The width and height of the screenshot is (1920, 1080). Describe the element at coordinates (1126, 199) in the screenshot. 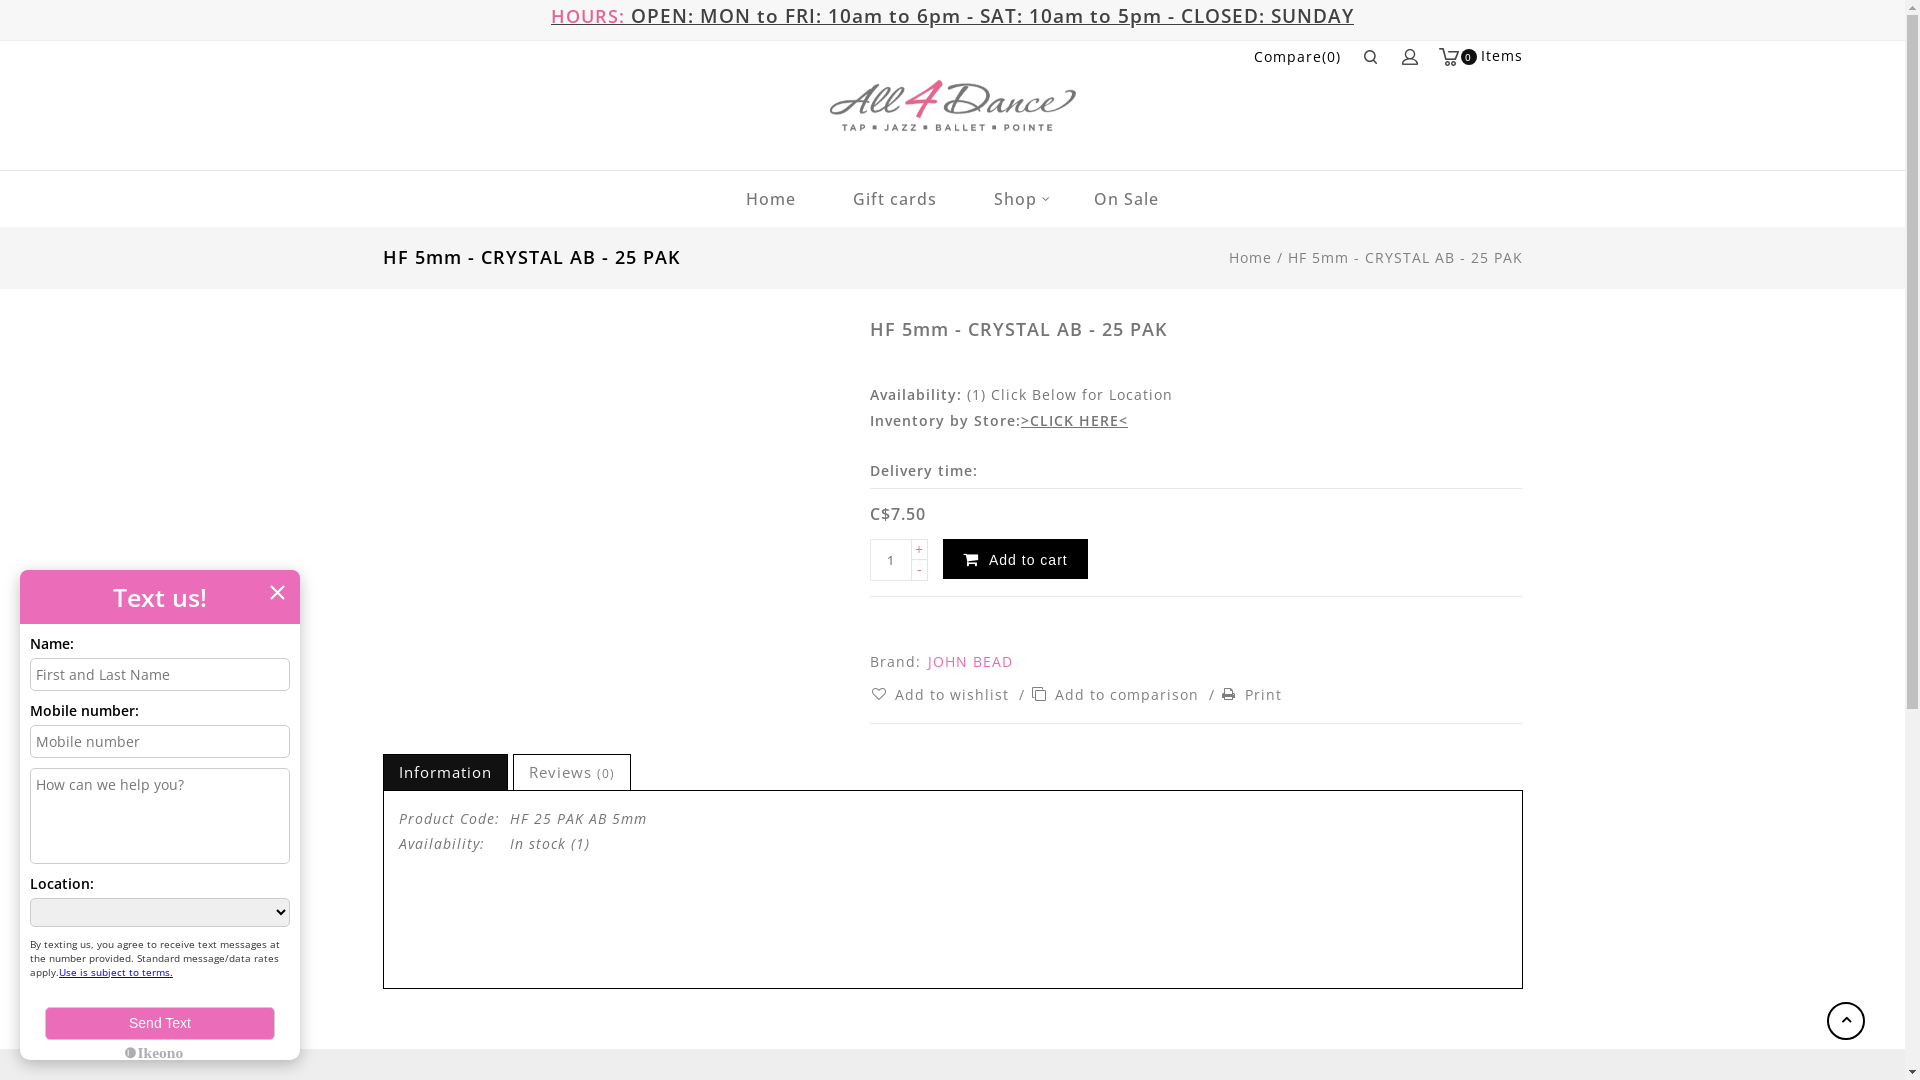

I see `On Sale` at that location.